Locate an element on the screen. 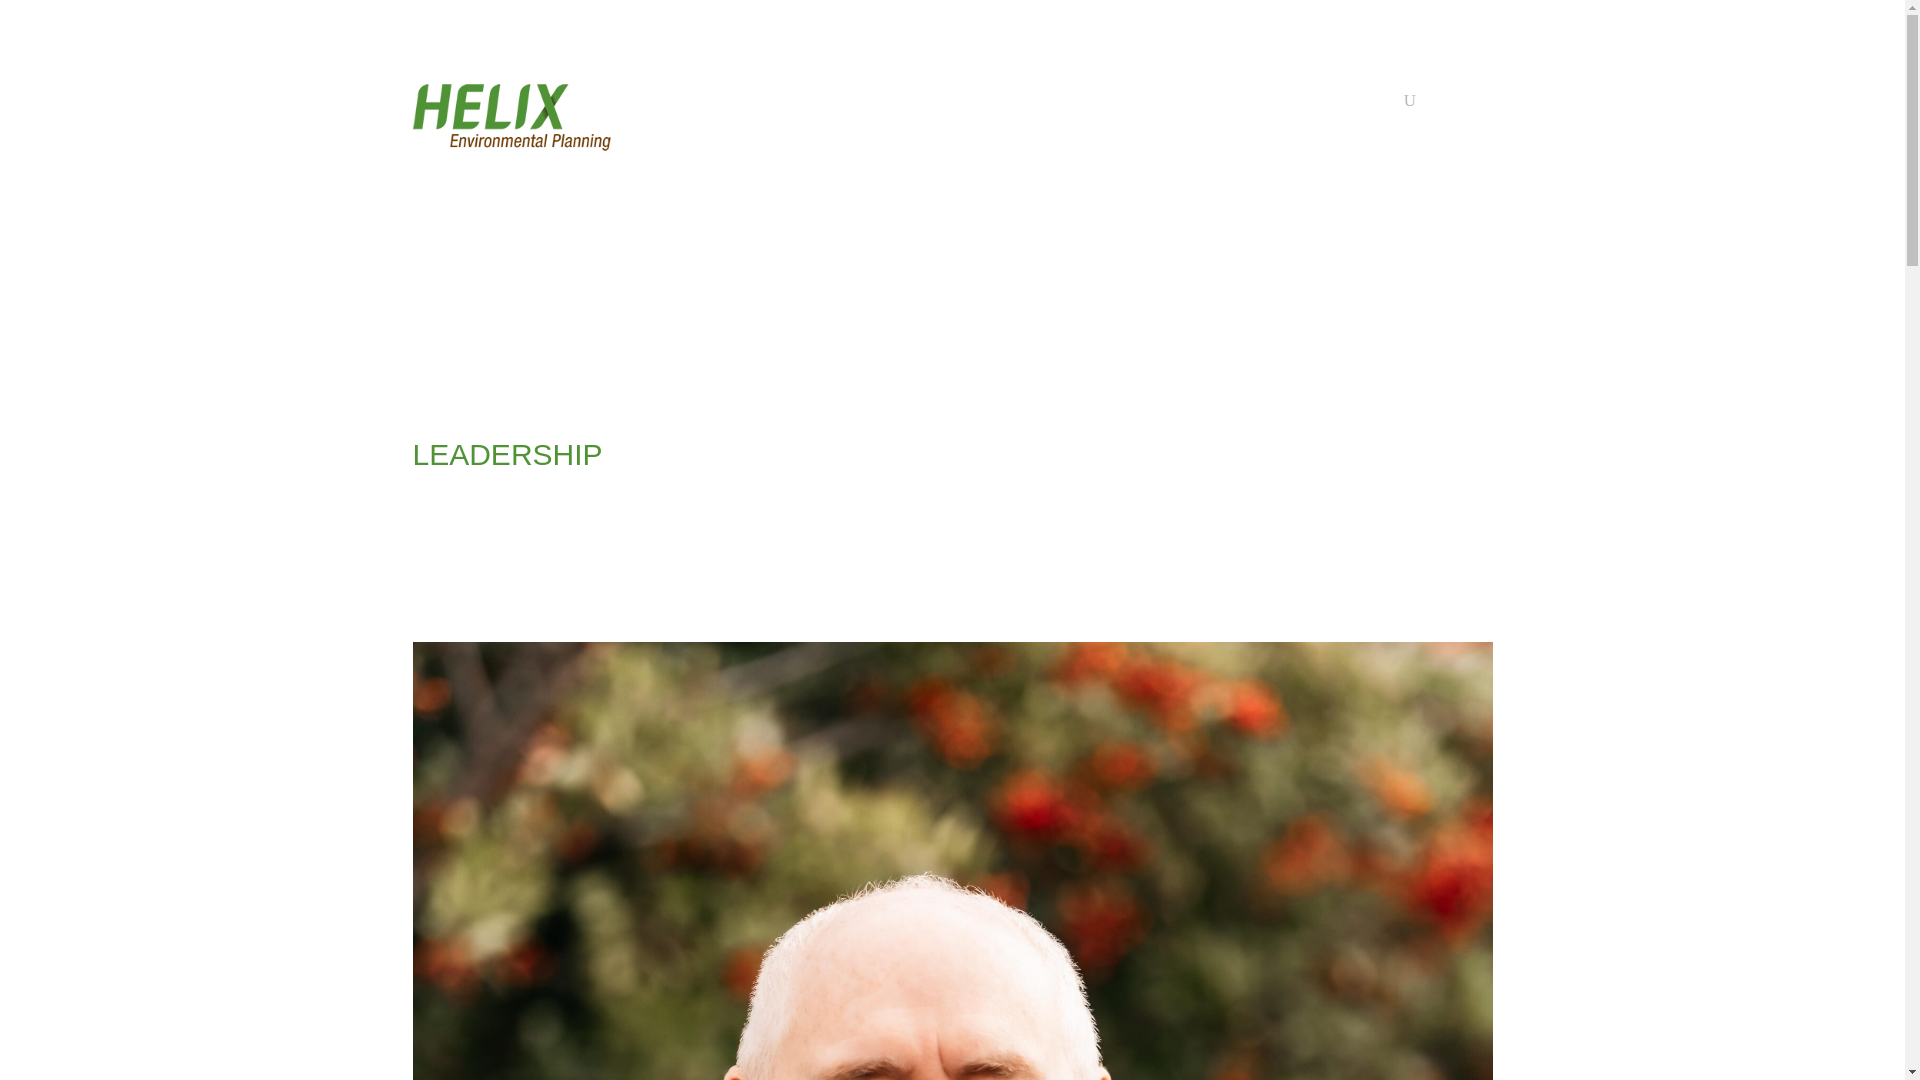  SECTORS is located at coordinates (1030, 104).